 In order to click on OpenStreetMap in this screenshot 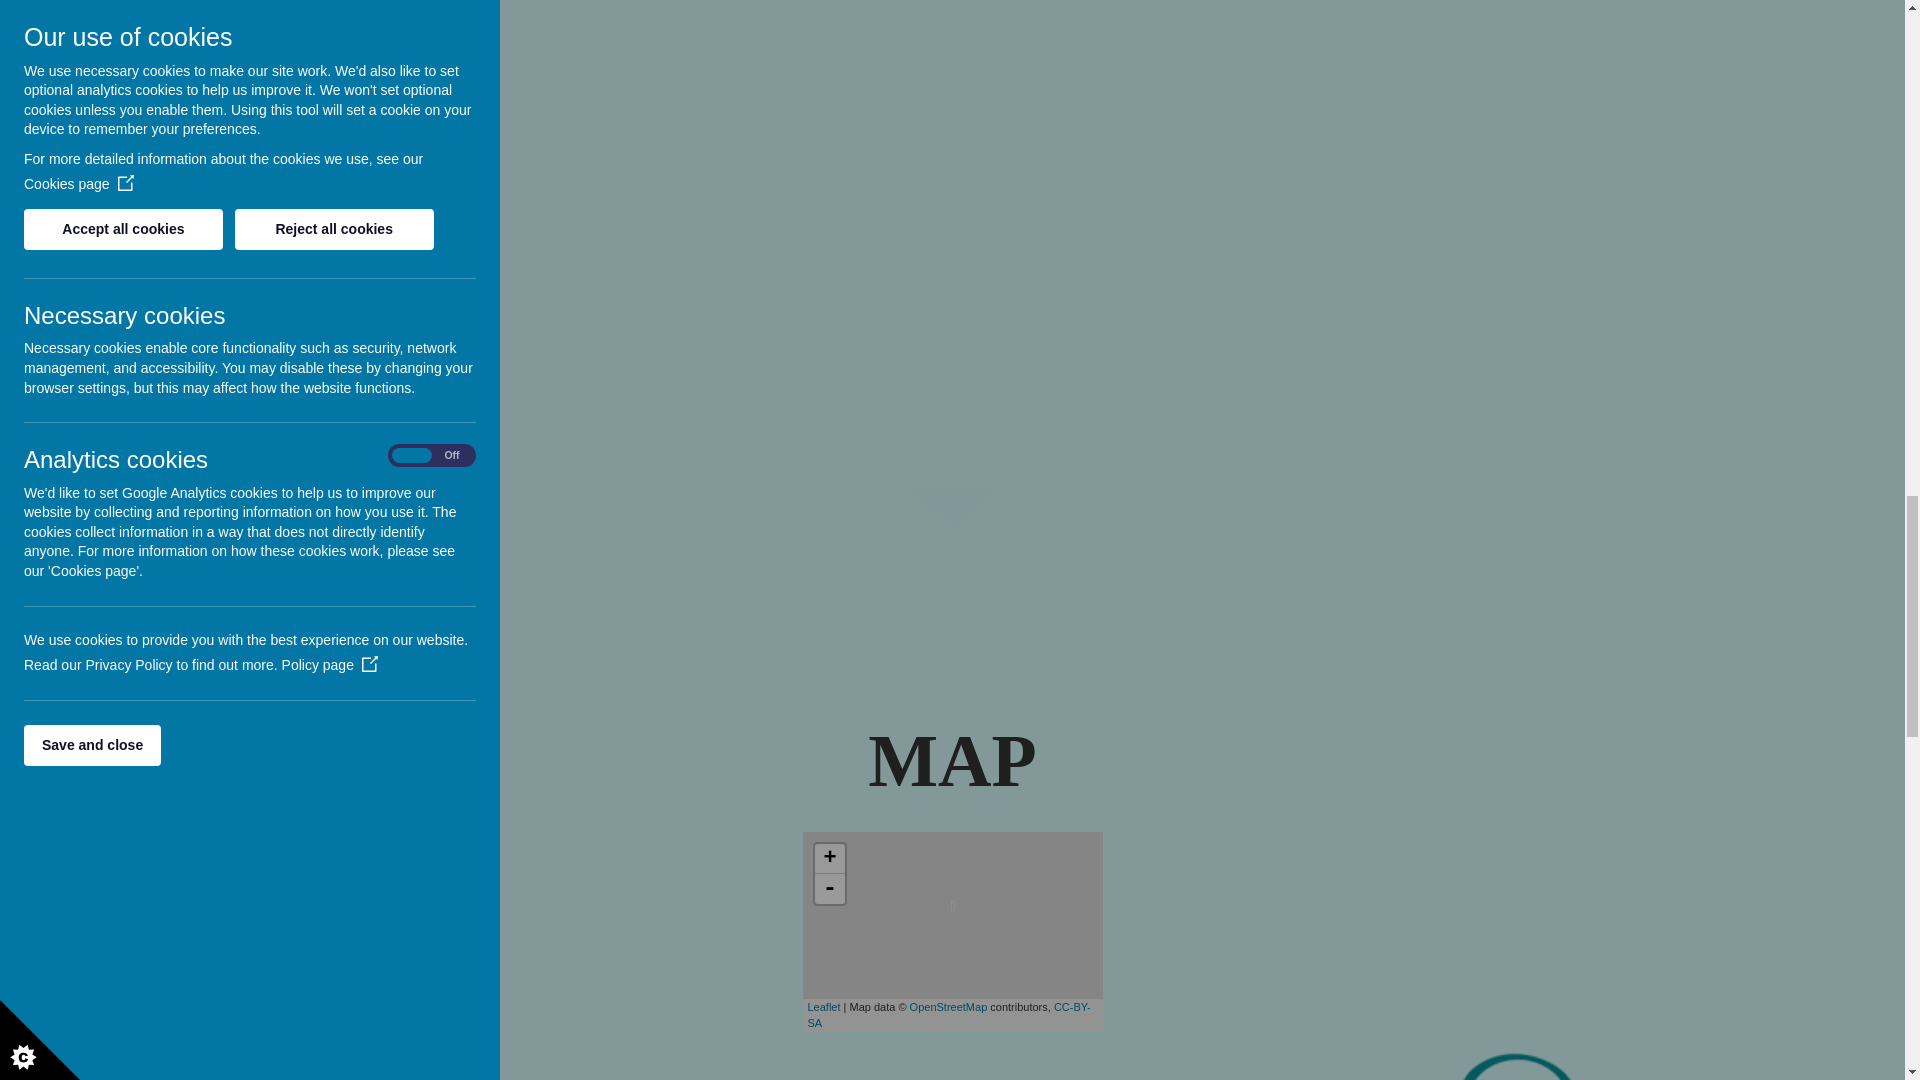, I will do `click(949, 1007)`.